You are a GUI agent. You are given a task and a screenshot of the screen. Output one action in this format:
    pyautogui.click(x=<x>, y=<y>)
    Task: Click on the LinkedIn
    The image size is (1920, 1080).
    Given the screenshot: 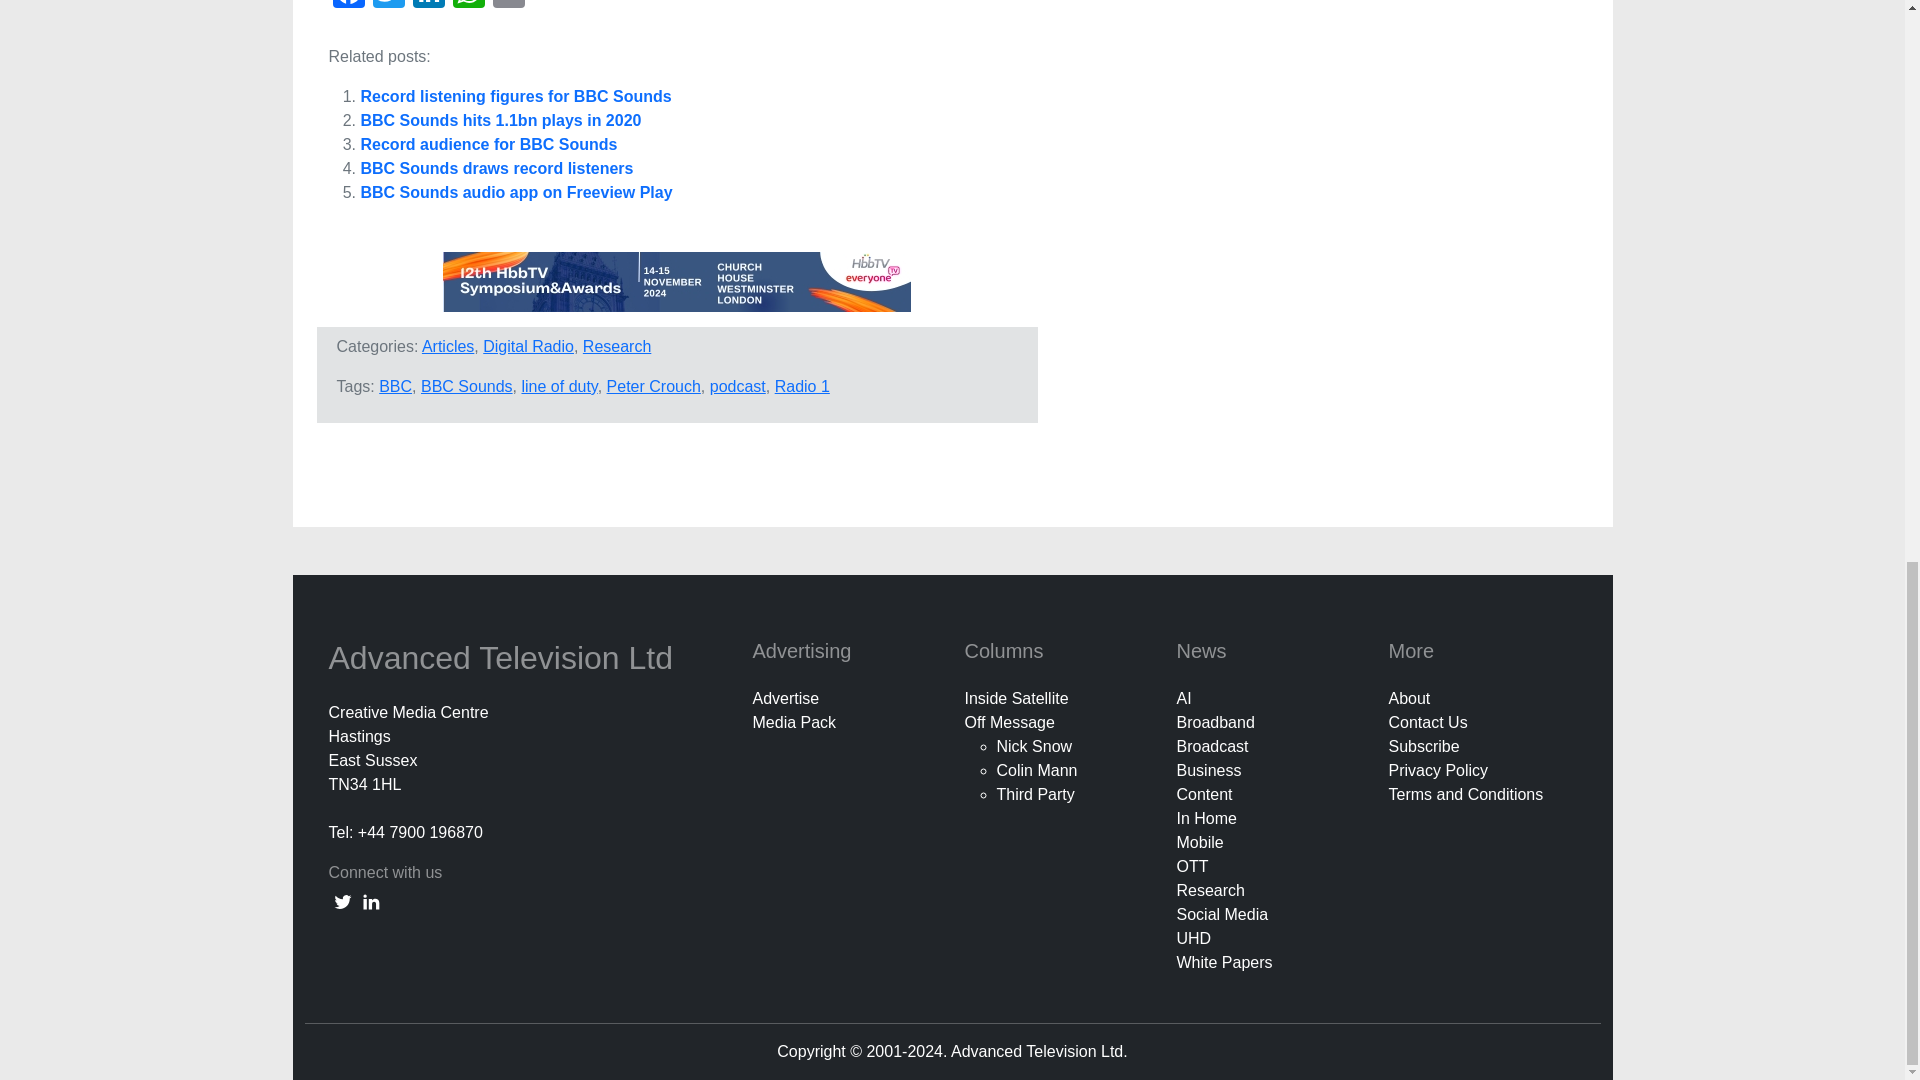 What is the action you would take?
    pyautogui.click(x=427, y=6)
    